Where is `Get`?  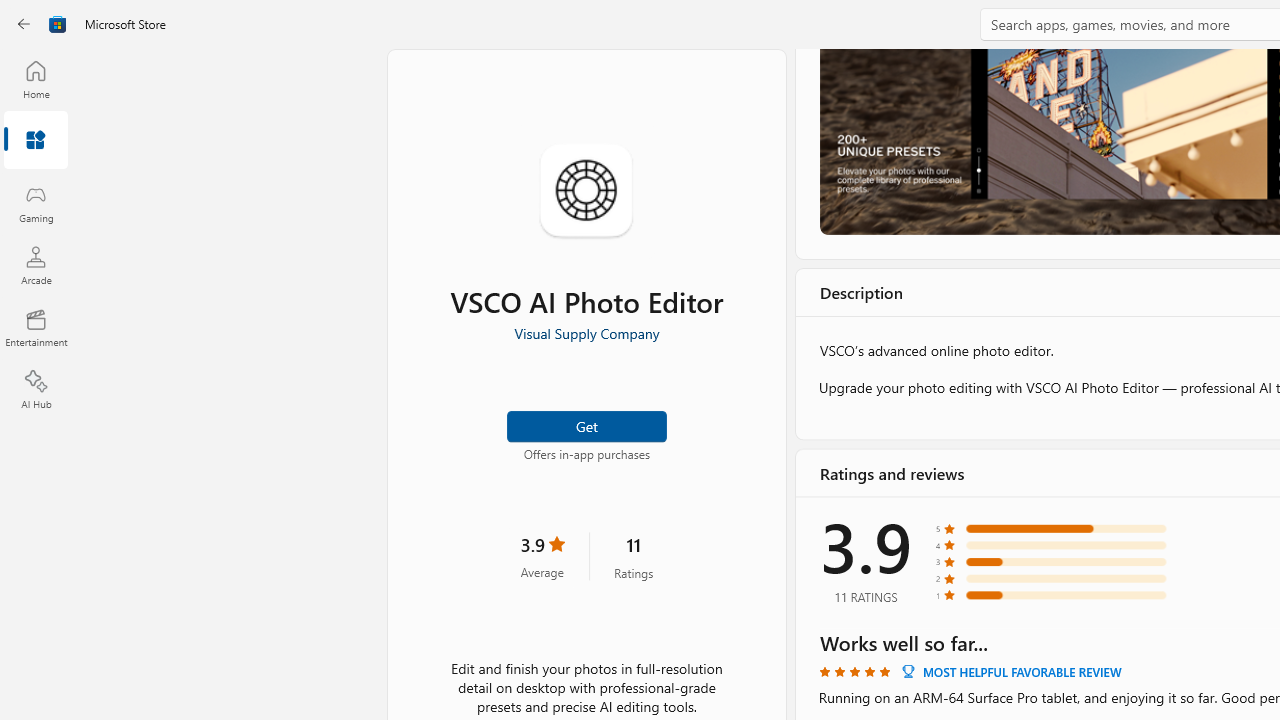 Get is located at coordinates (586, 424).